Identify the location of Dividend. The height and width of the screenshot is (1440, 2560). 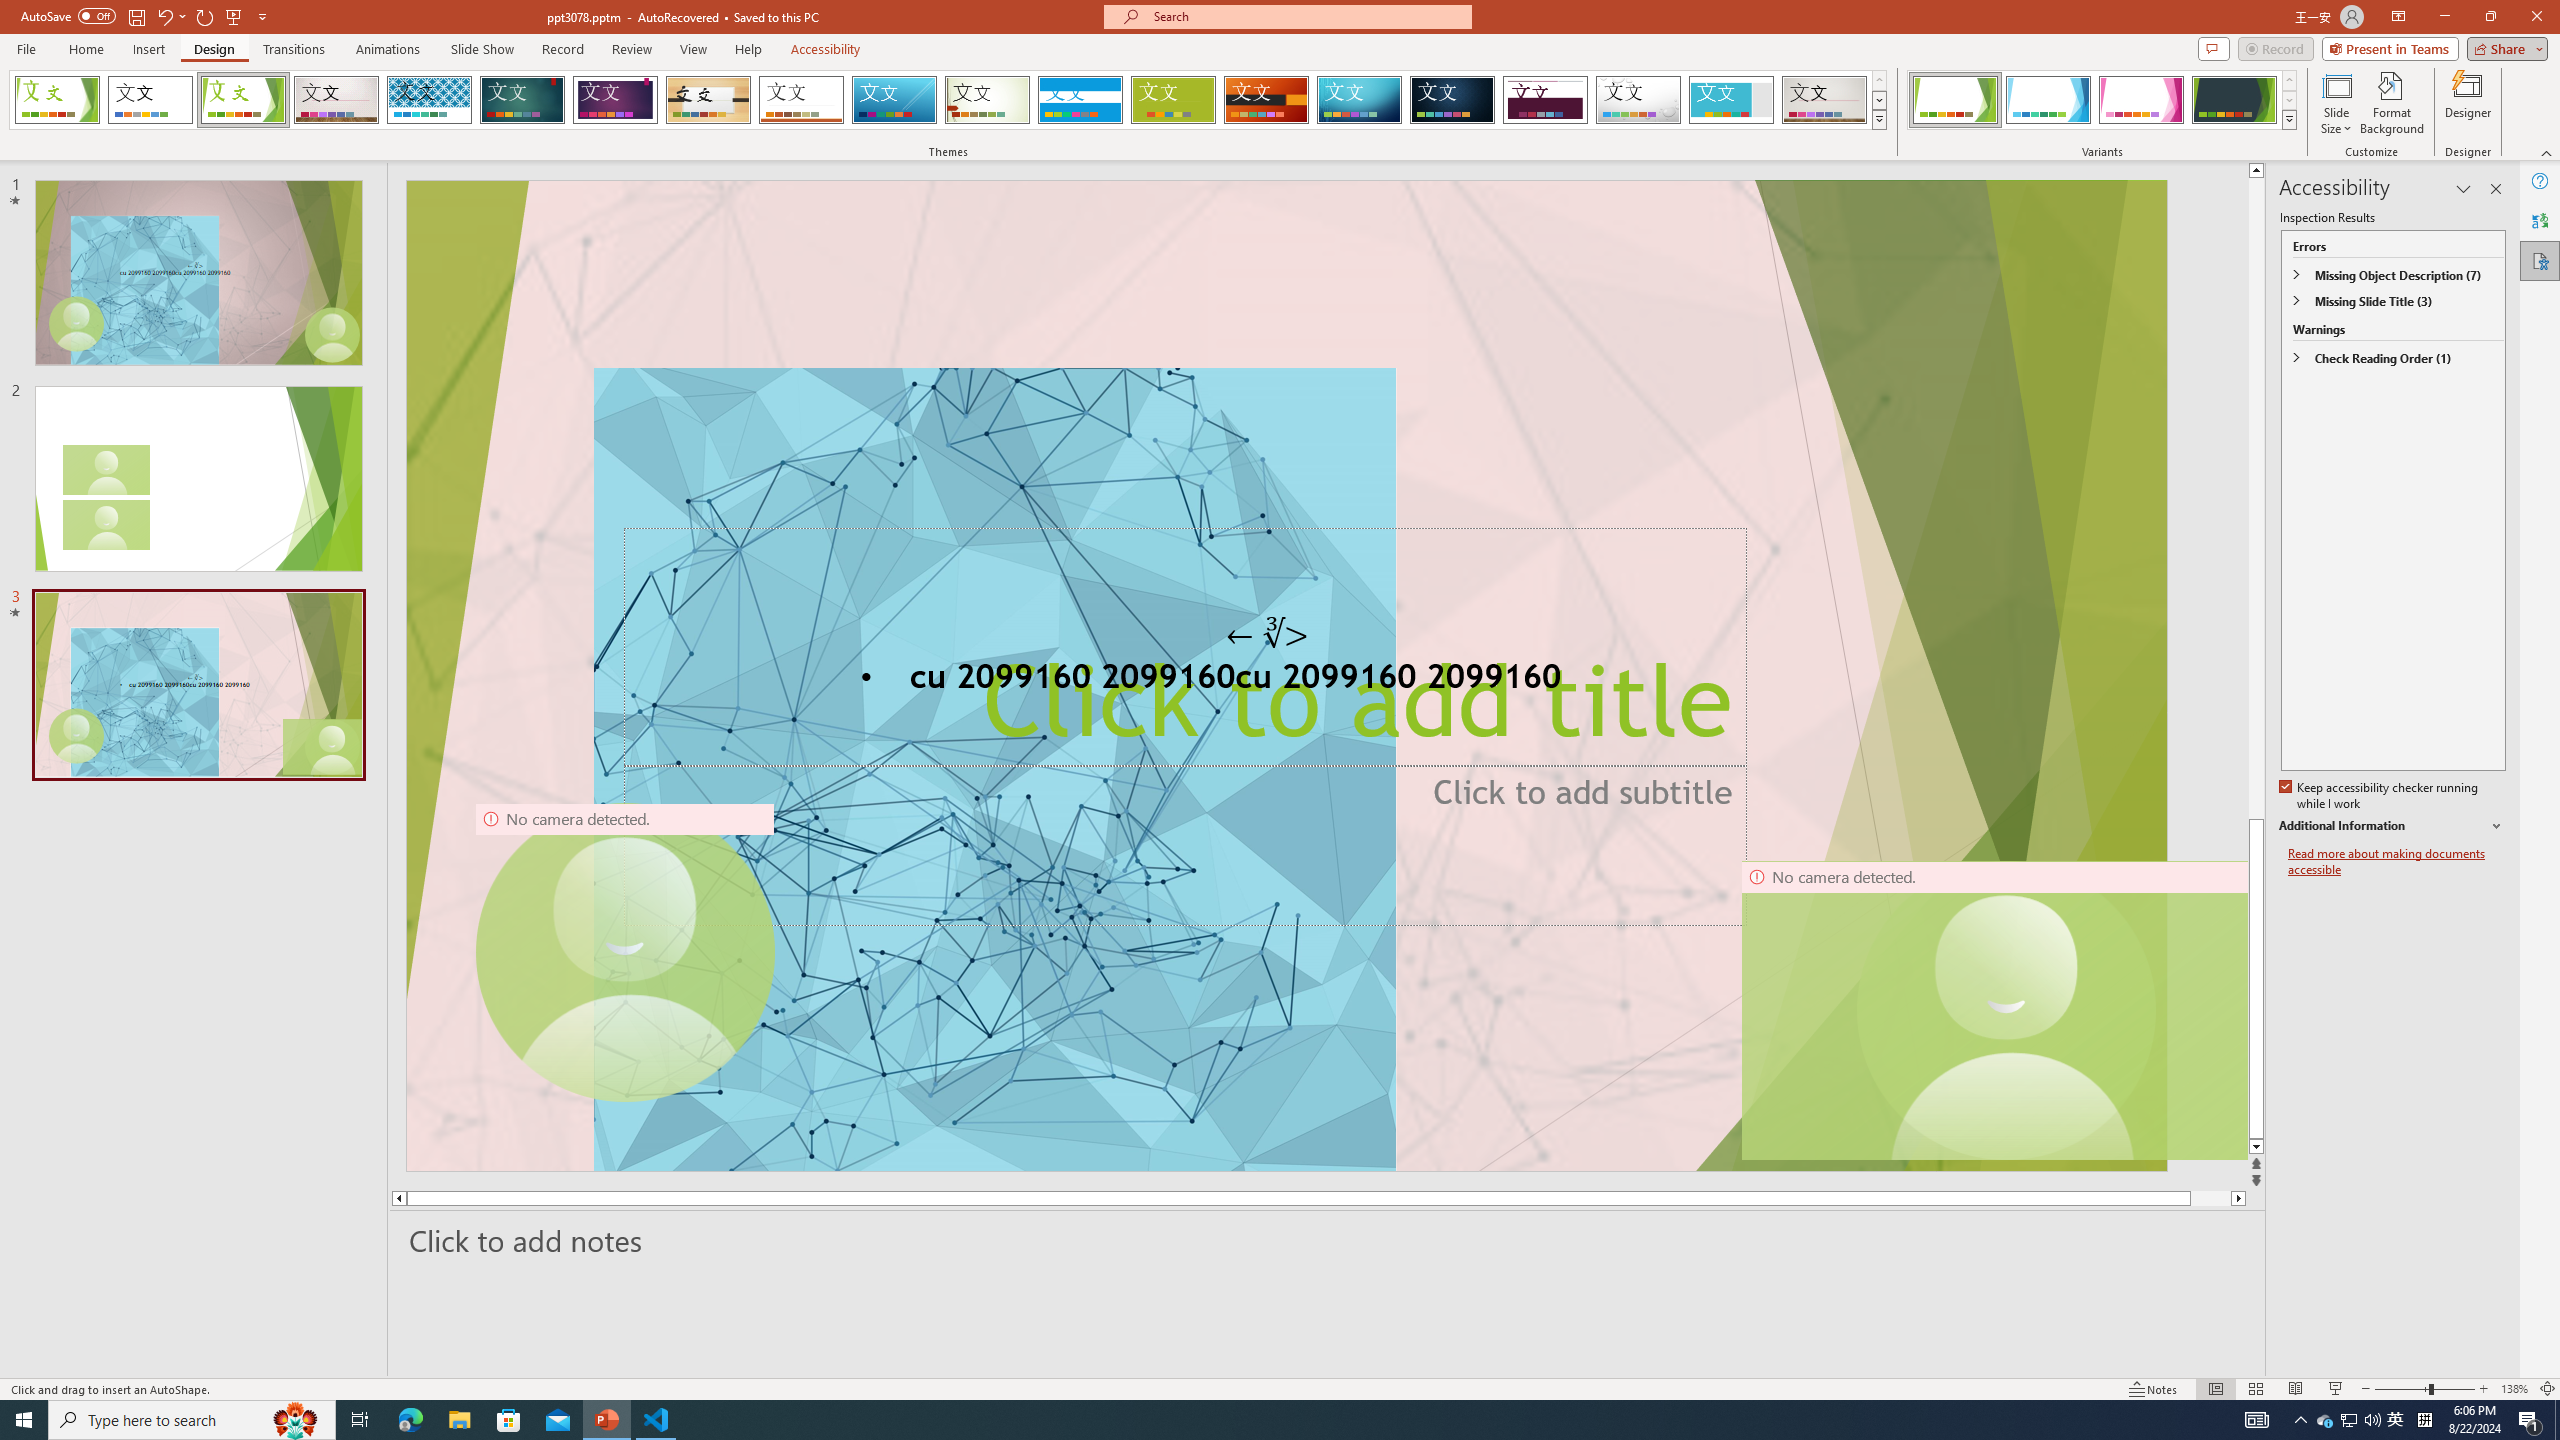
(1546, 100).